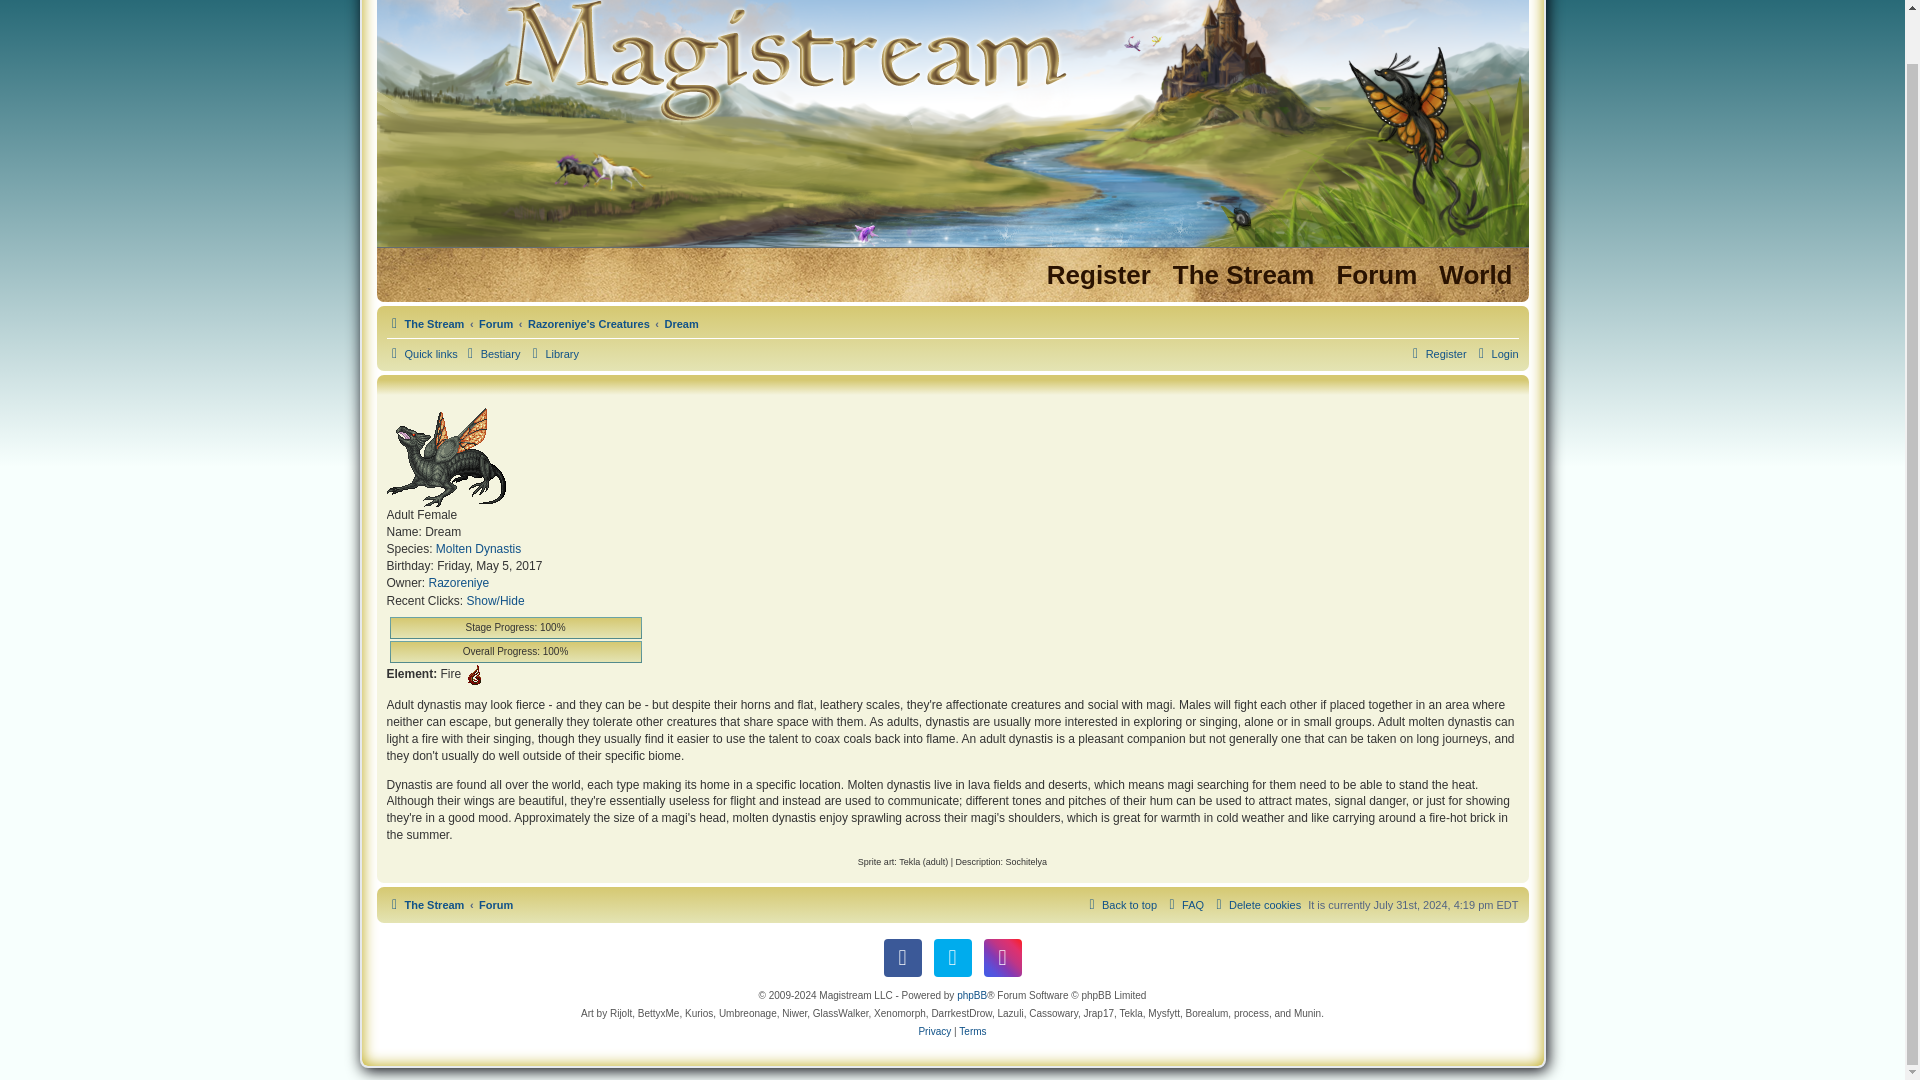  Describe the element at coordinates (474, 674) in the screenshot. I see `The element Fire` at that location.